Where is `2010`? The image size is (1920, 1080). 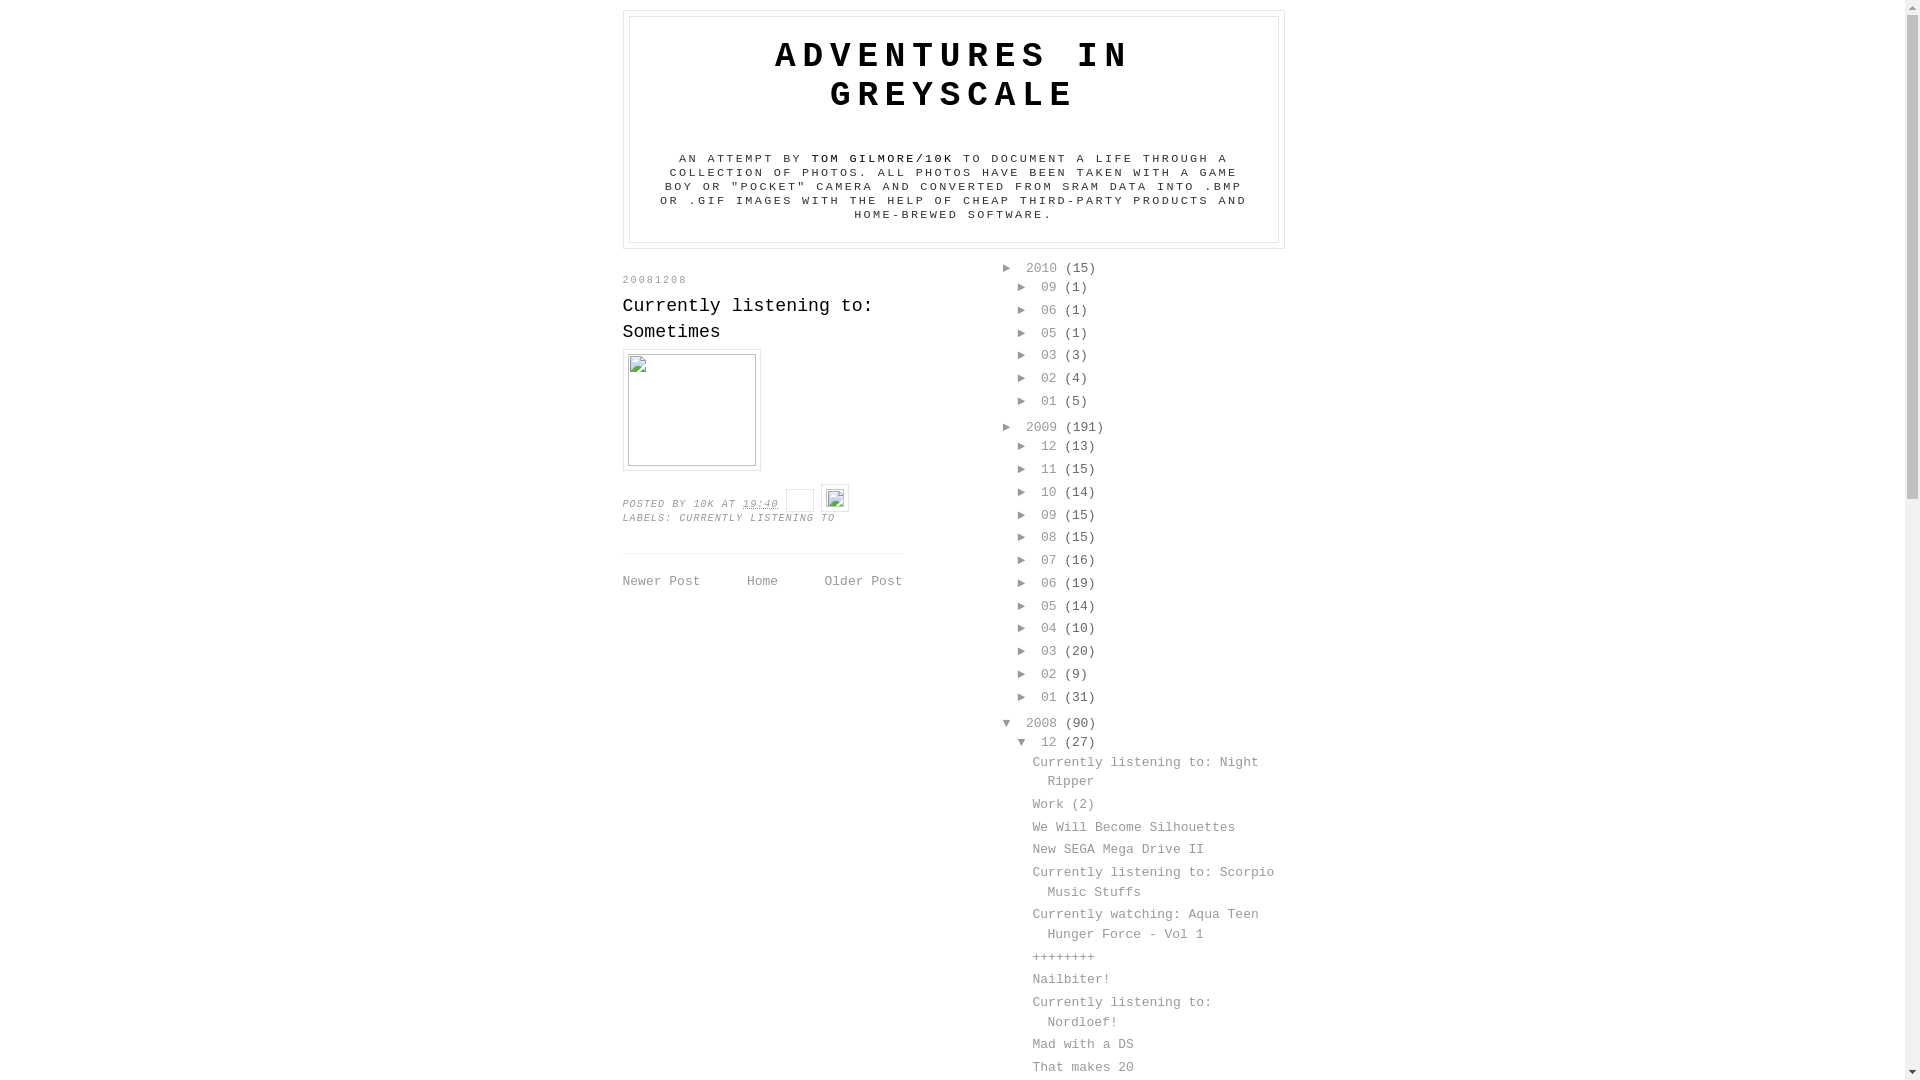 2010 is located at coordinates (1046, 268).